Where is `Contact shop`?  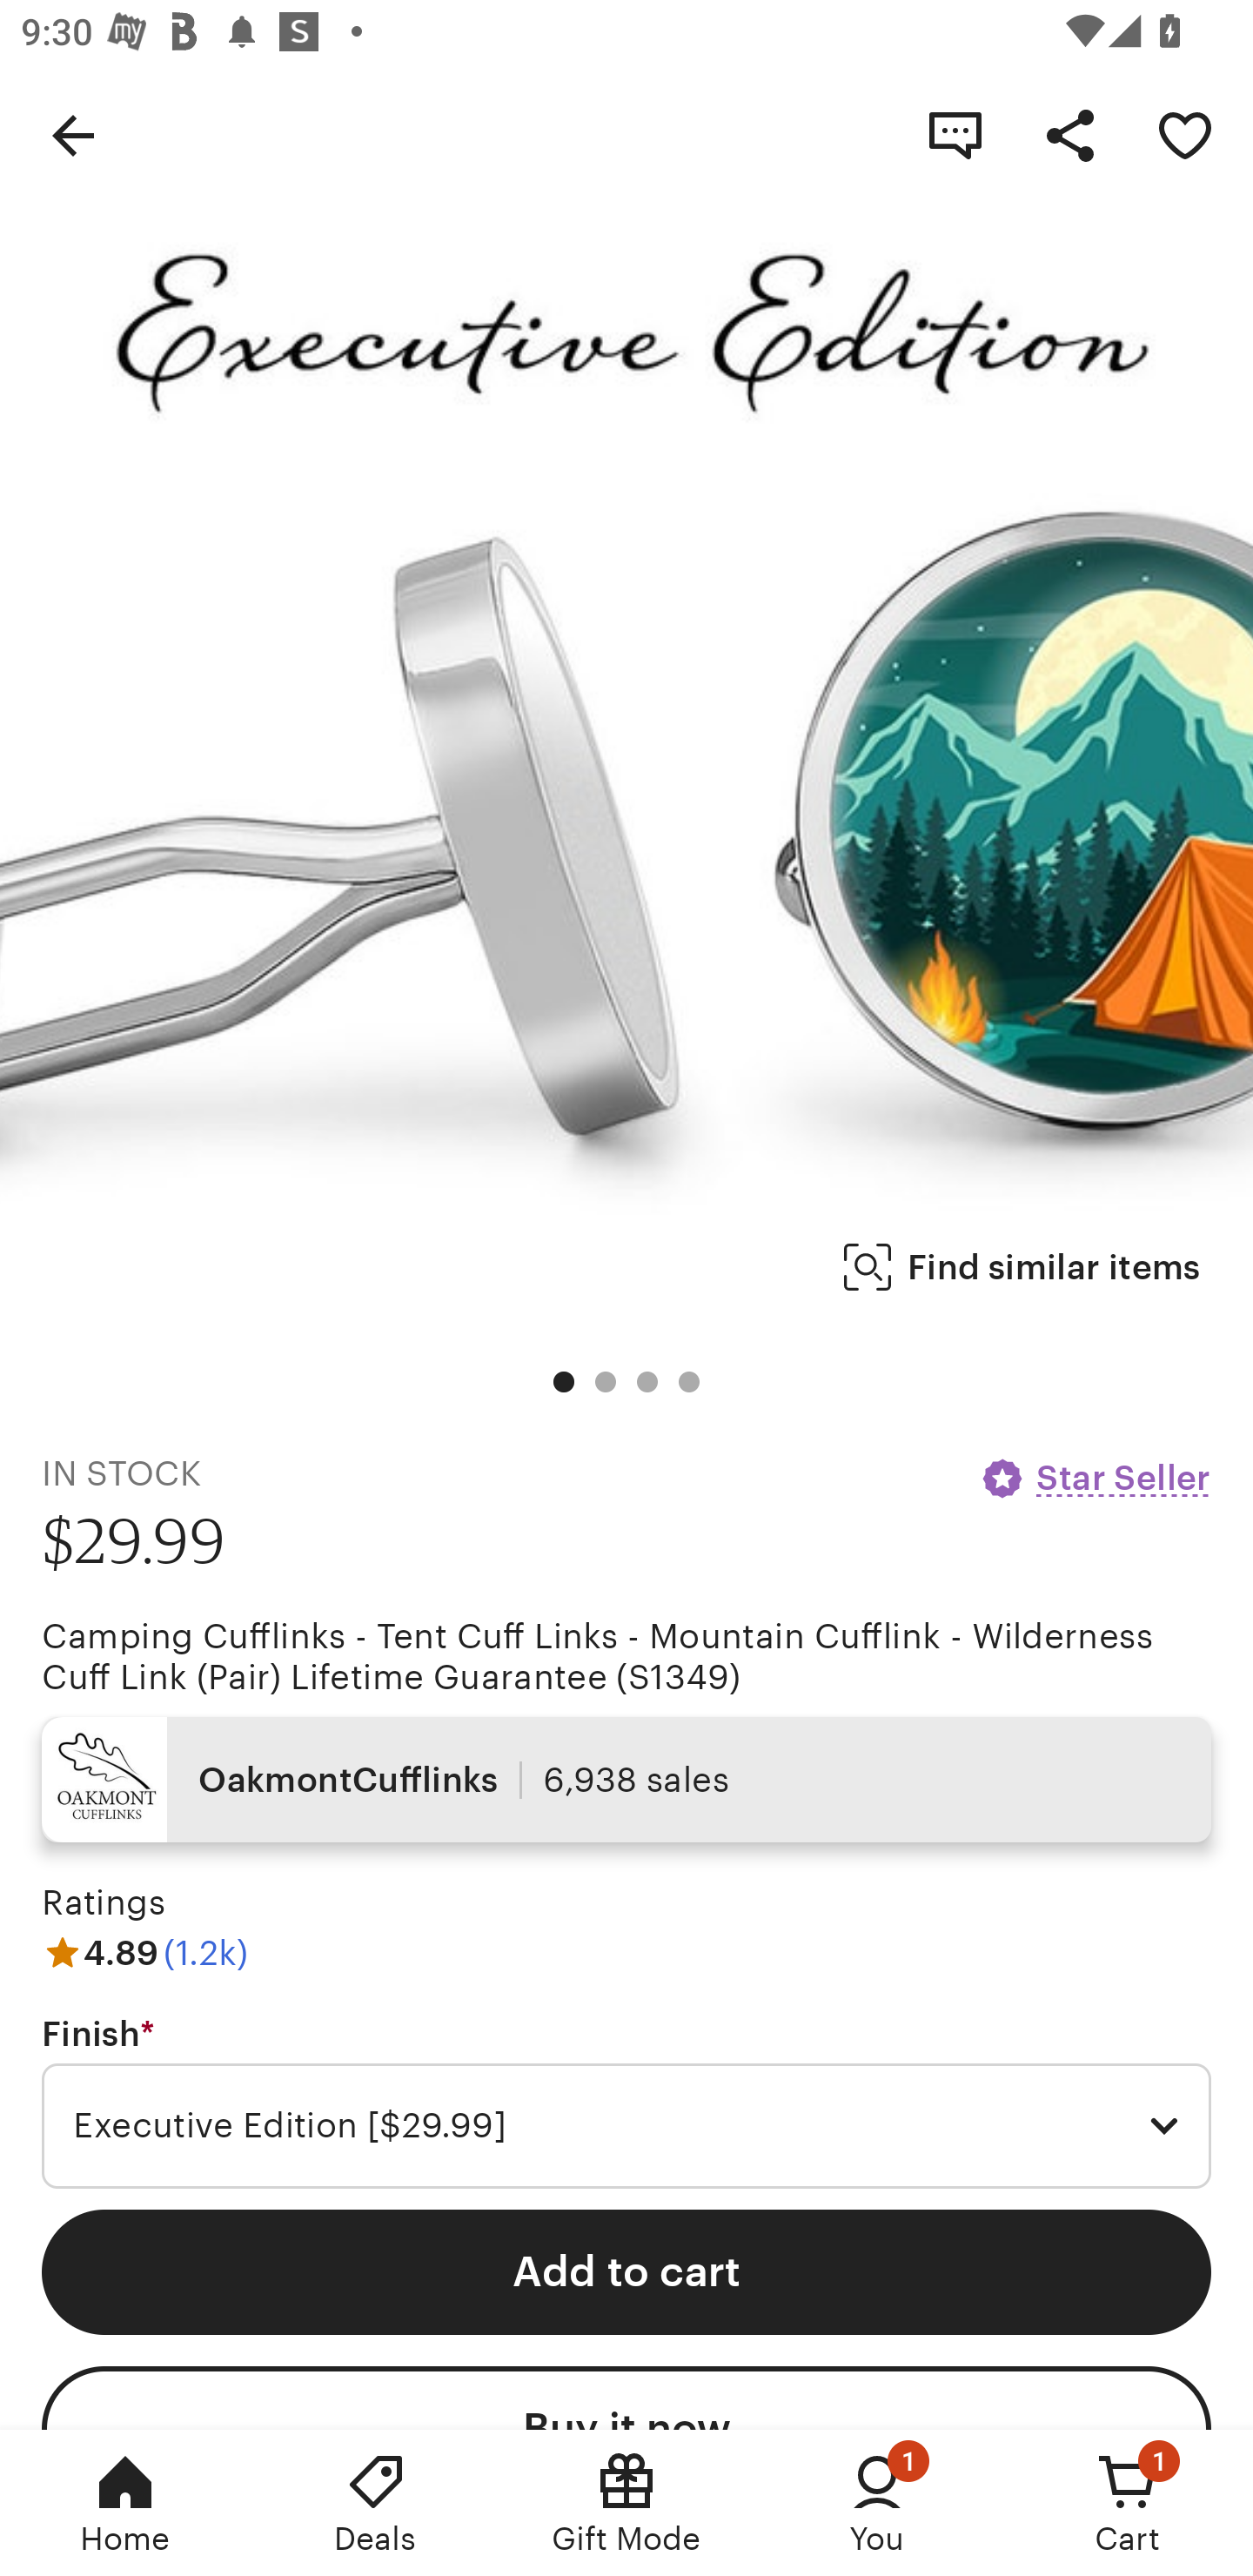 Contact shop is located at coordinates (955, 134).